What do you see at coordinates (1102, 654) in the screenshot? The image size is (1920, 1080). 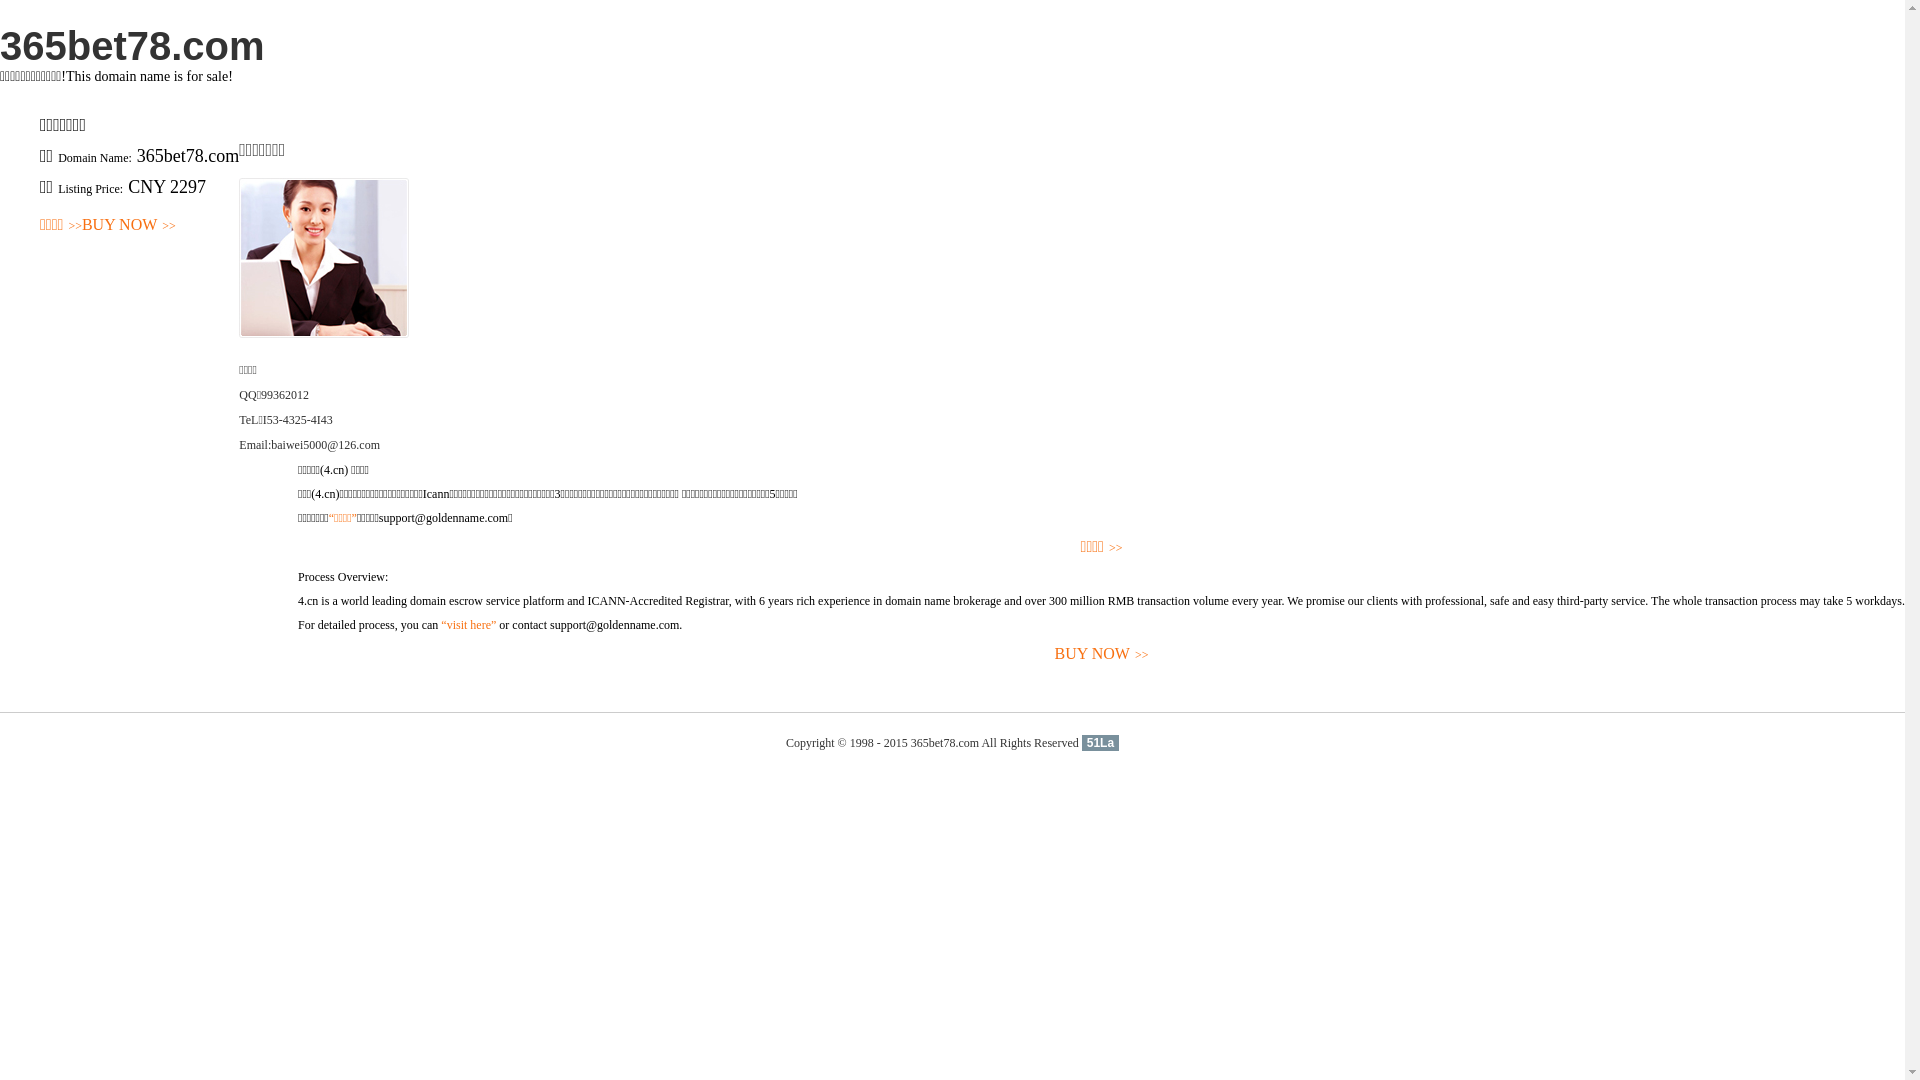 I see `BUY NOW>>` at bounding box center [1102, 654].